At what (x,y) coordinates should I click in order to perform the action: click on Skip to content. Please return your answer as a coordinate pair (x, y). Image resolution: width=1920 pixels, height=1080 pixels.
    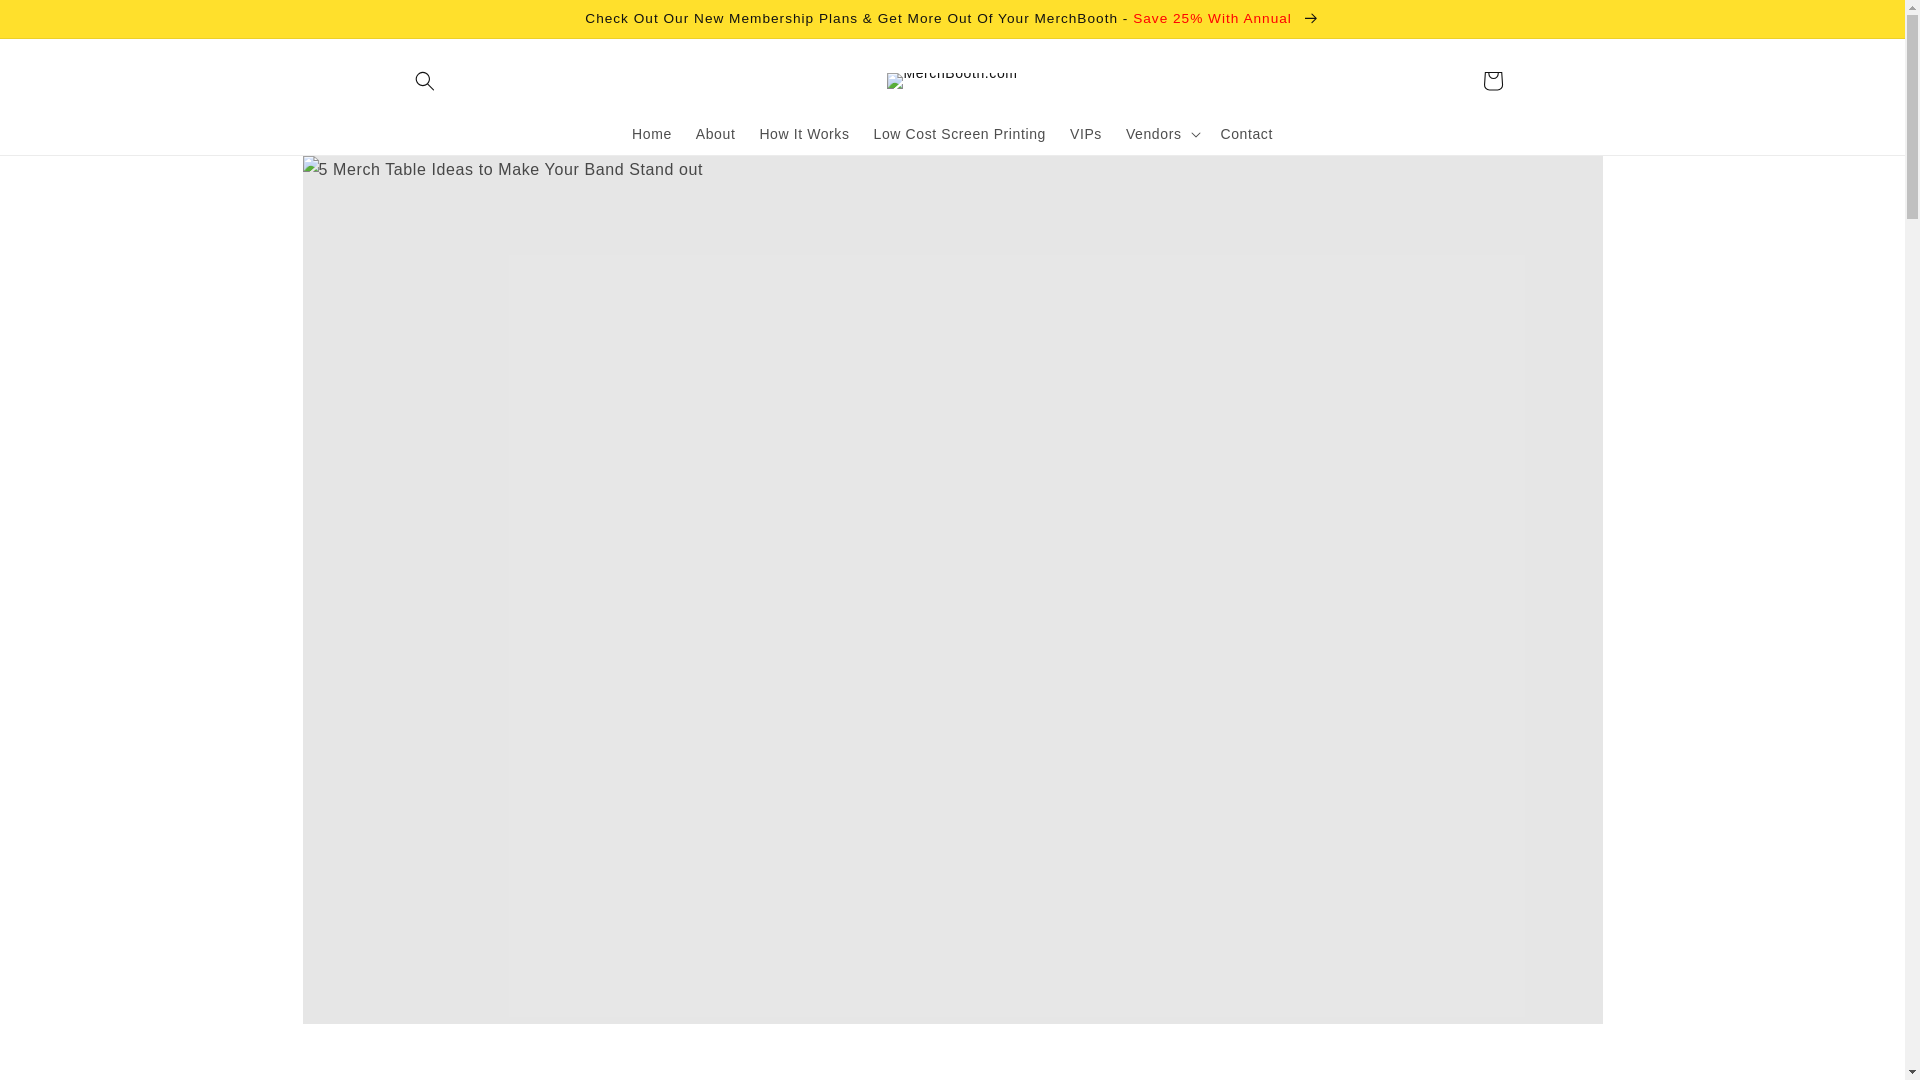
    Looking at the image, I should click on (60, 23).